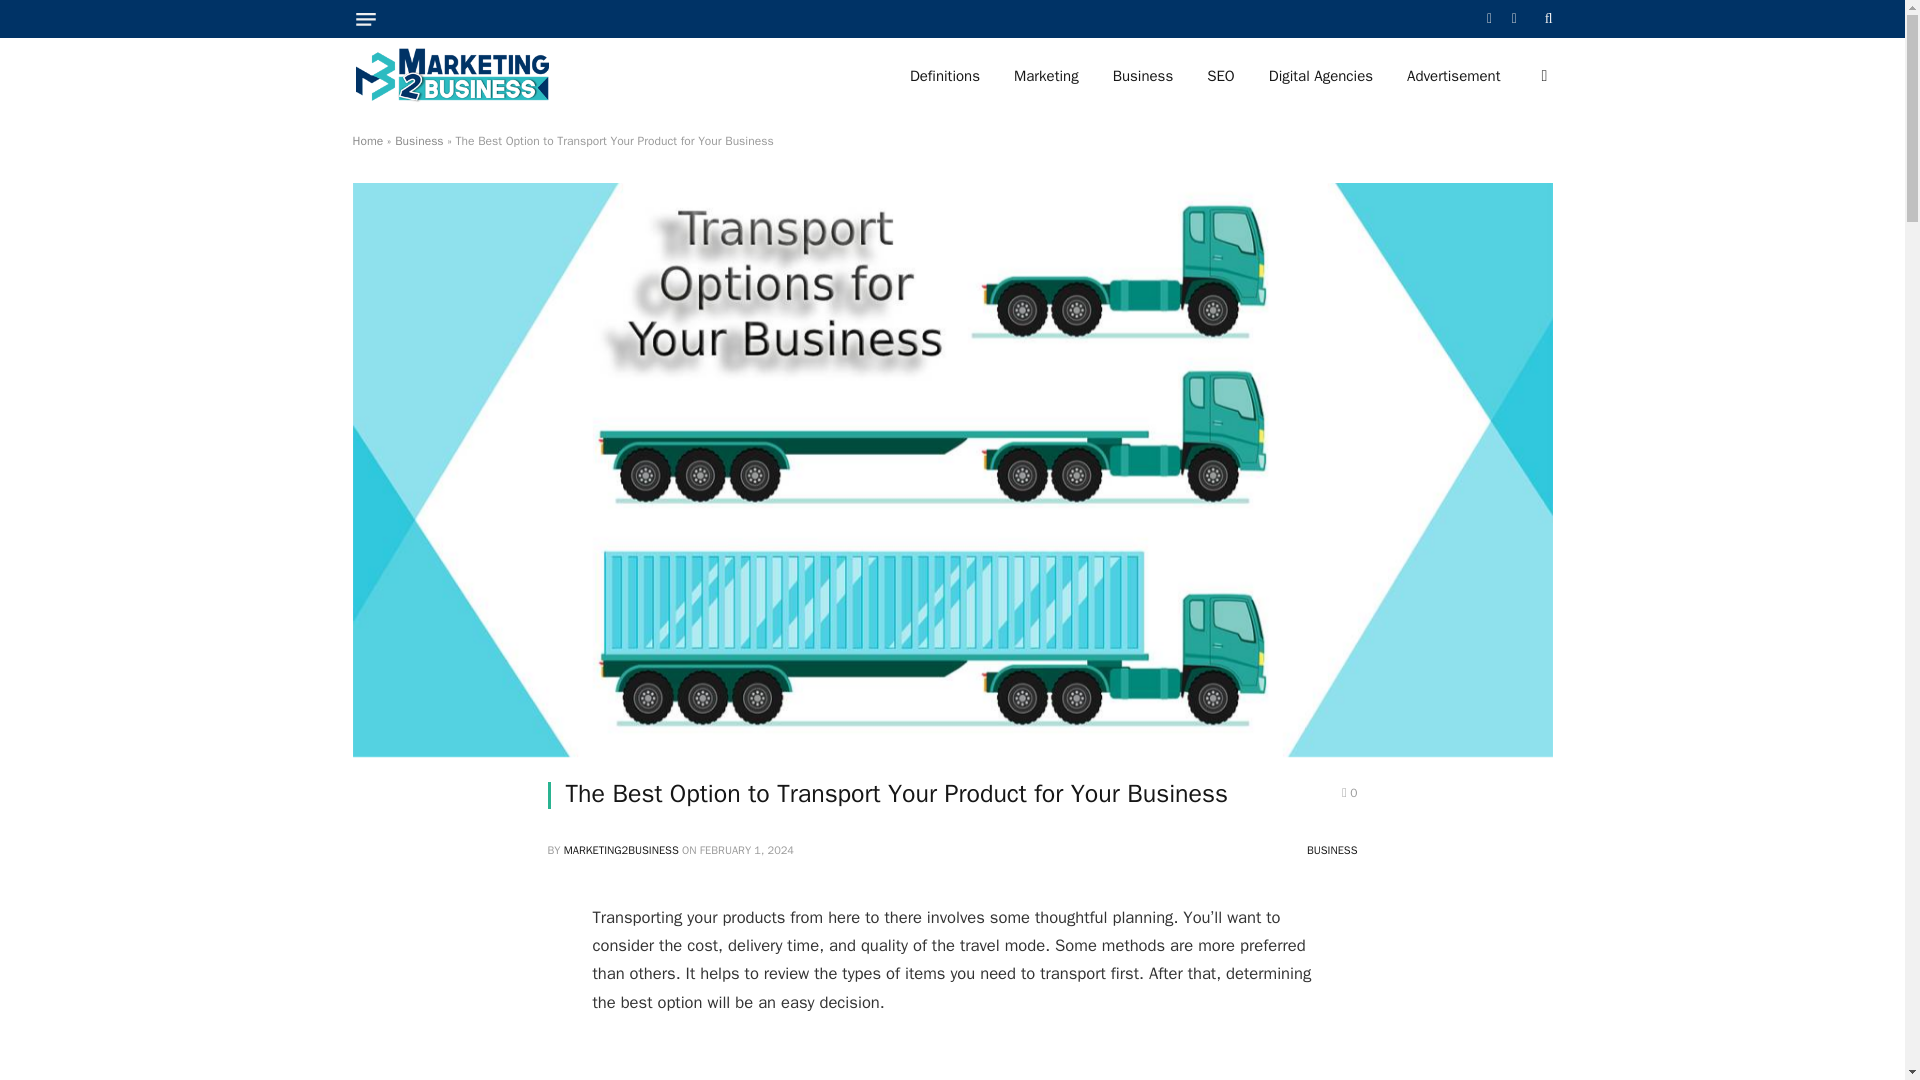  Describe the element at coordinates (622, 850) in the screenshot. I see `MARKETING2BUSINESS` at that location.